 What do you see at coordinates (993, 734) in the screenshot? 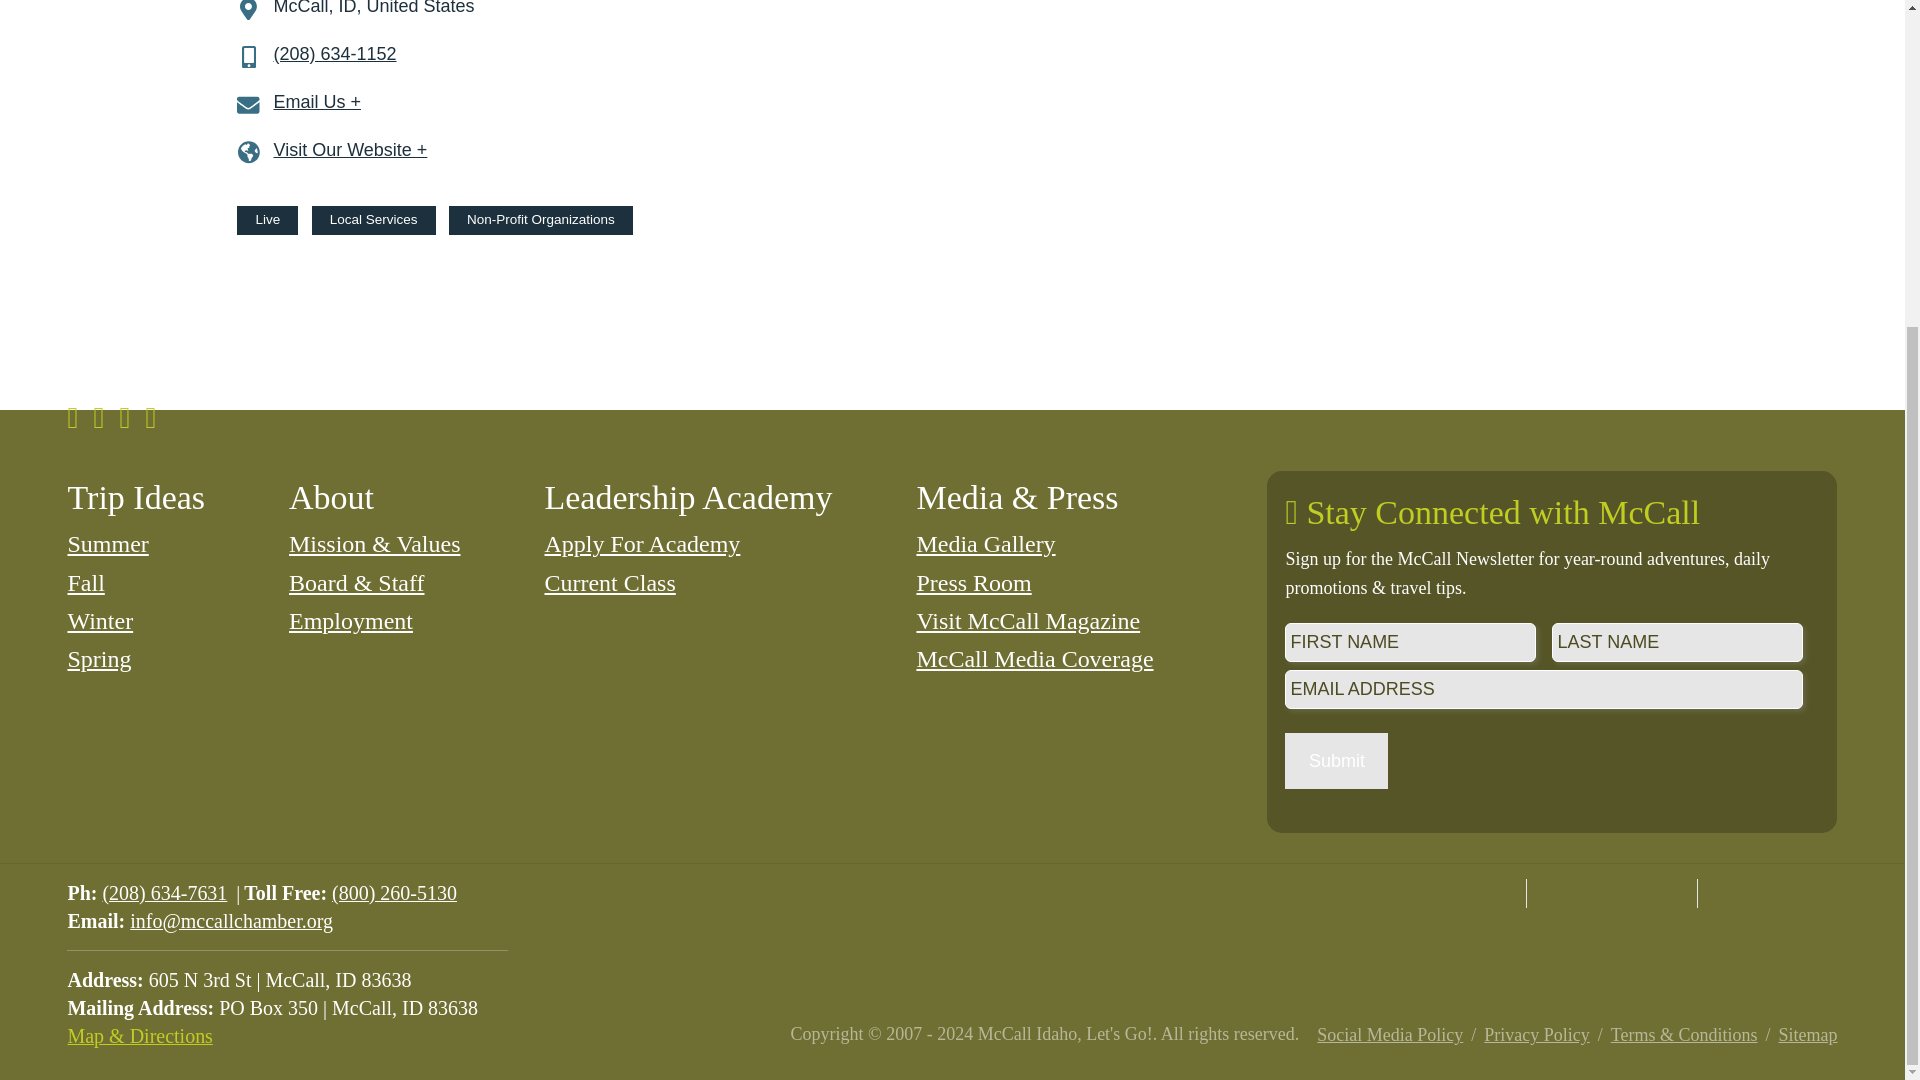
I see `Things To Do` at bounding box center [993, 734].